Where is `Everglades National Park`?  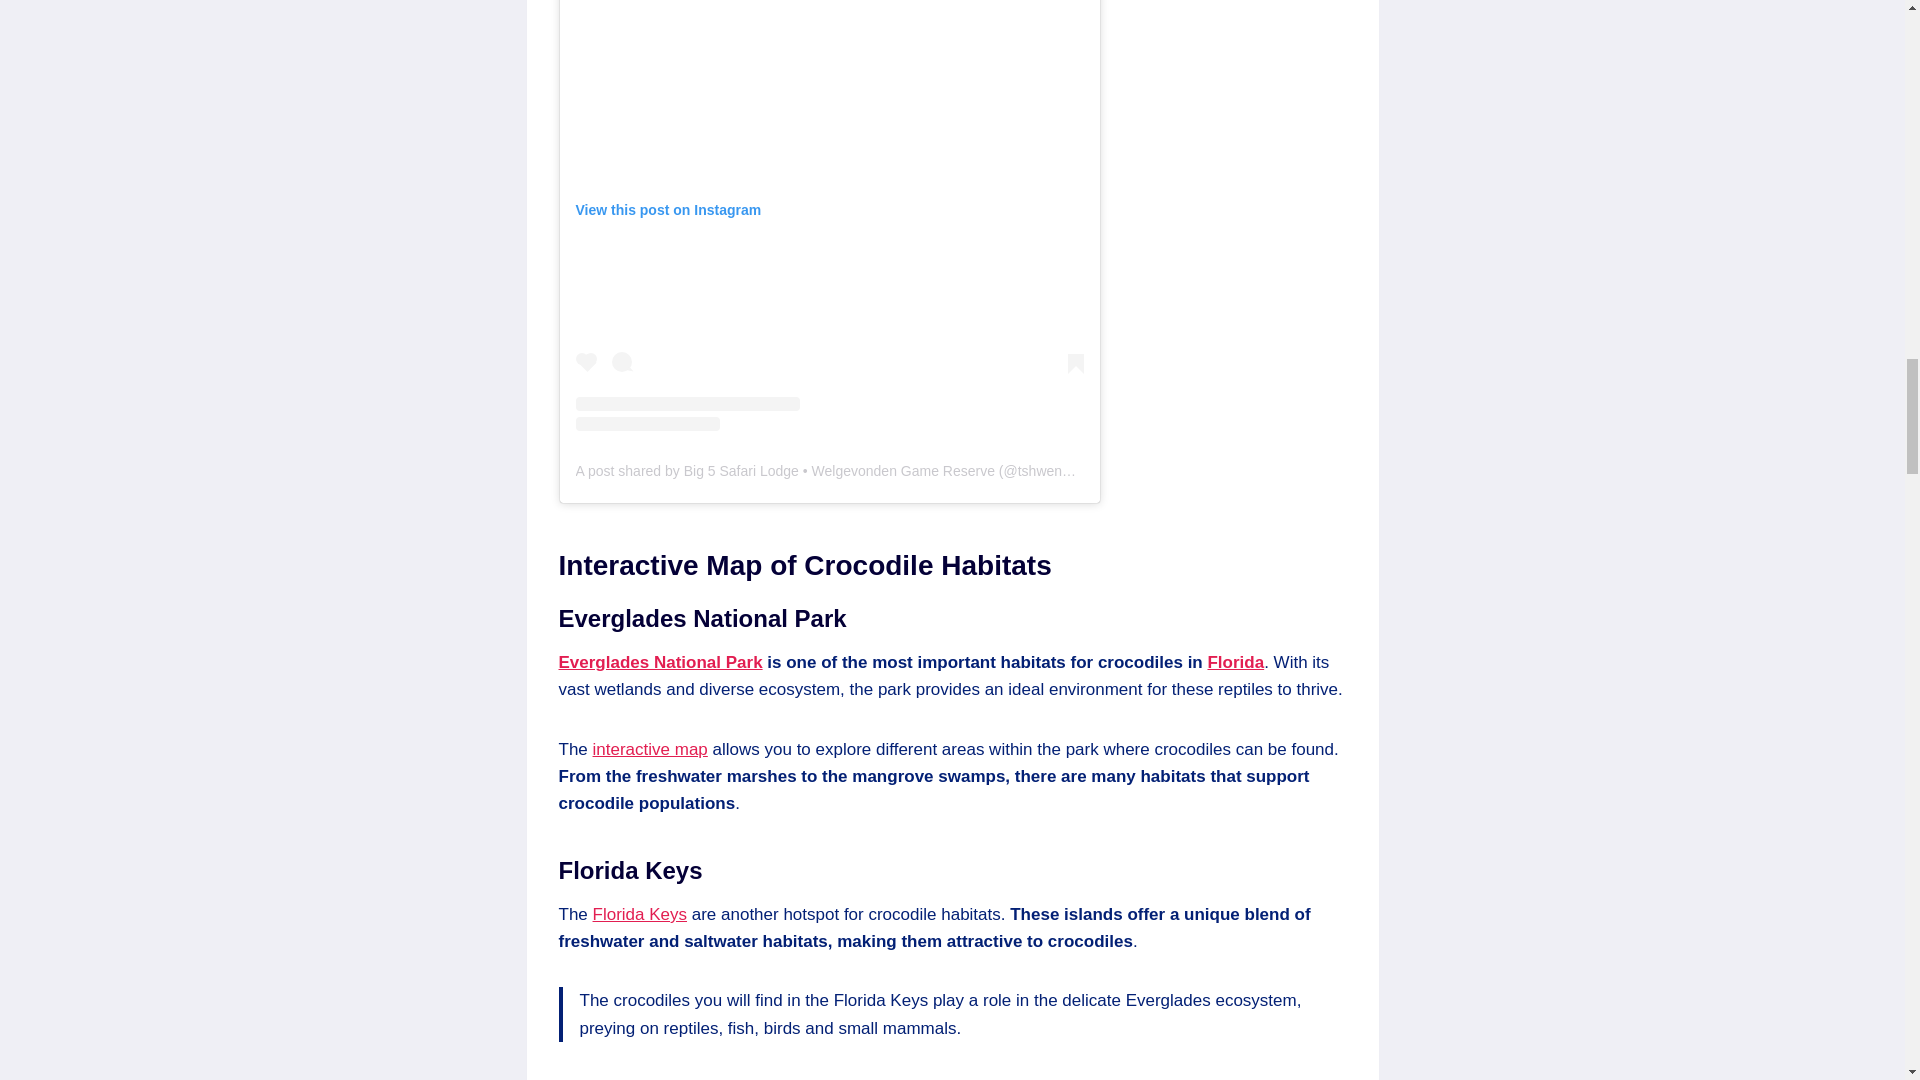 Everglades National Park is located at coordinates (660, 662).